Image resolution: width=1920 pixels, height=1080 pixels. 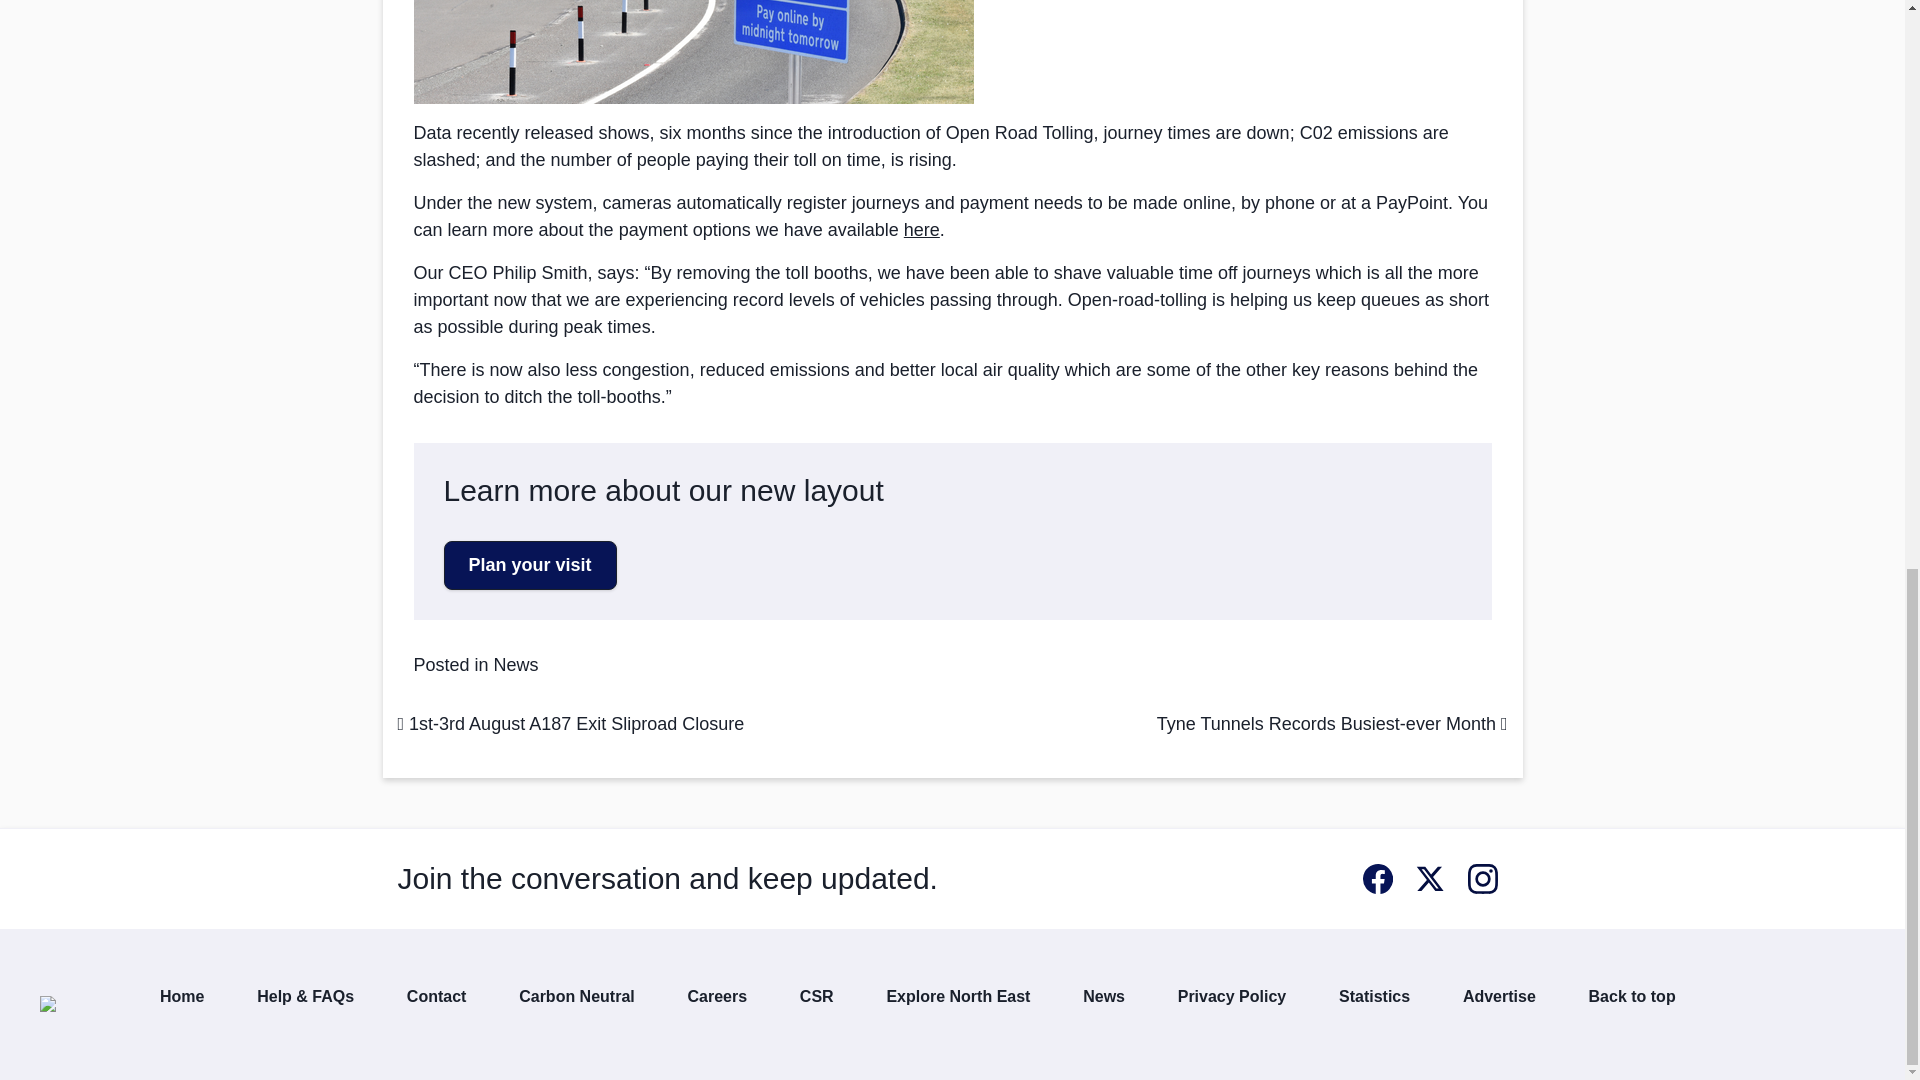 What do you see at coordinates (1500, 996) in the screenshot?
I see `Advertise` at bounding box center [1500, 996].